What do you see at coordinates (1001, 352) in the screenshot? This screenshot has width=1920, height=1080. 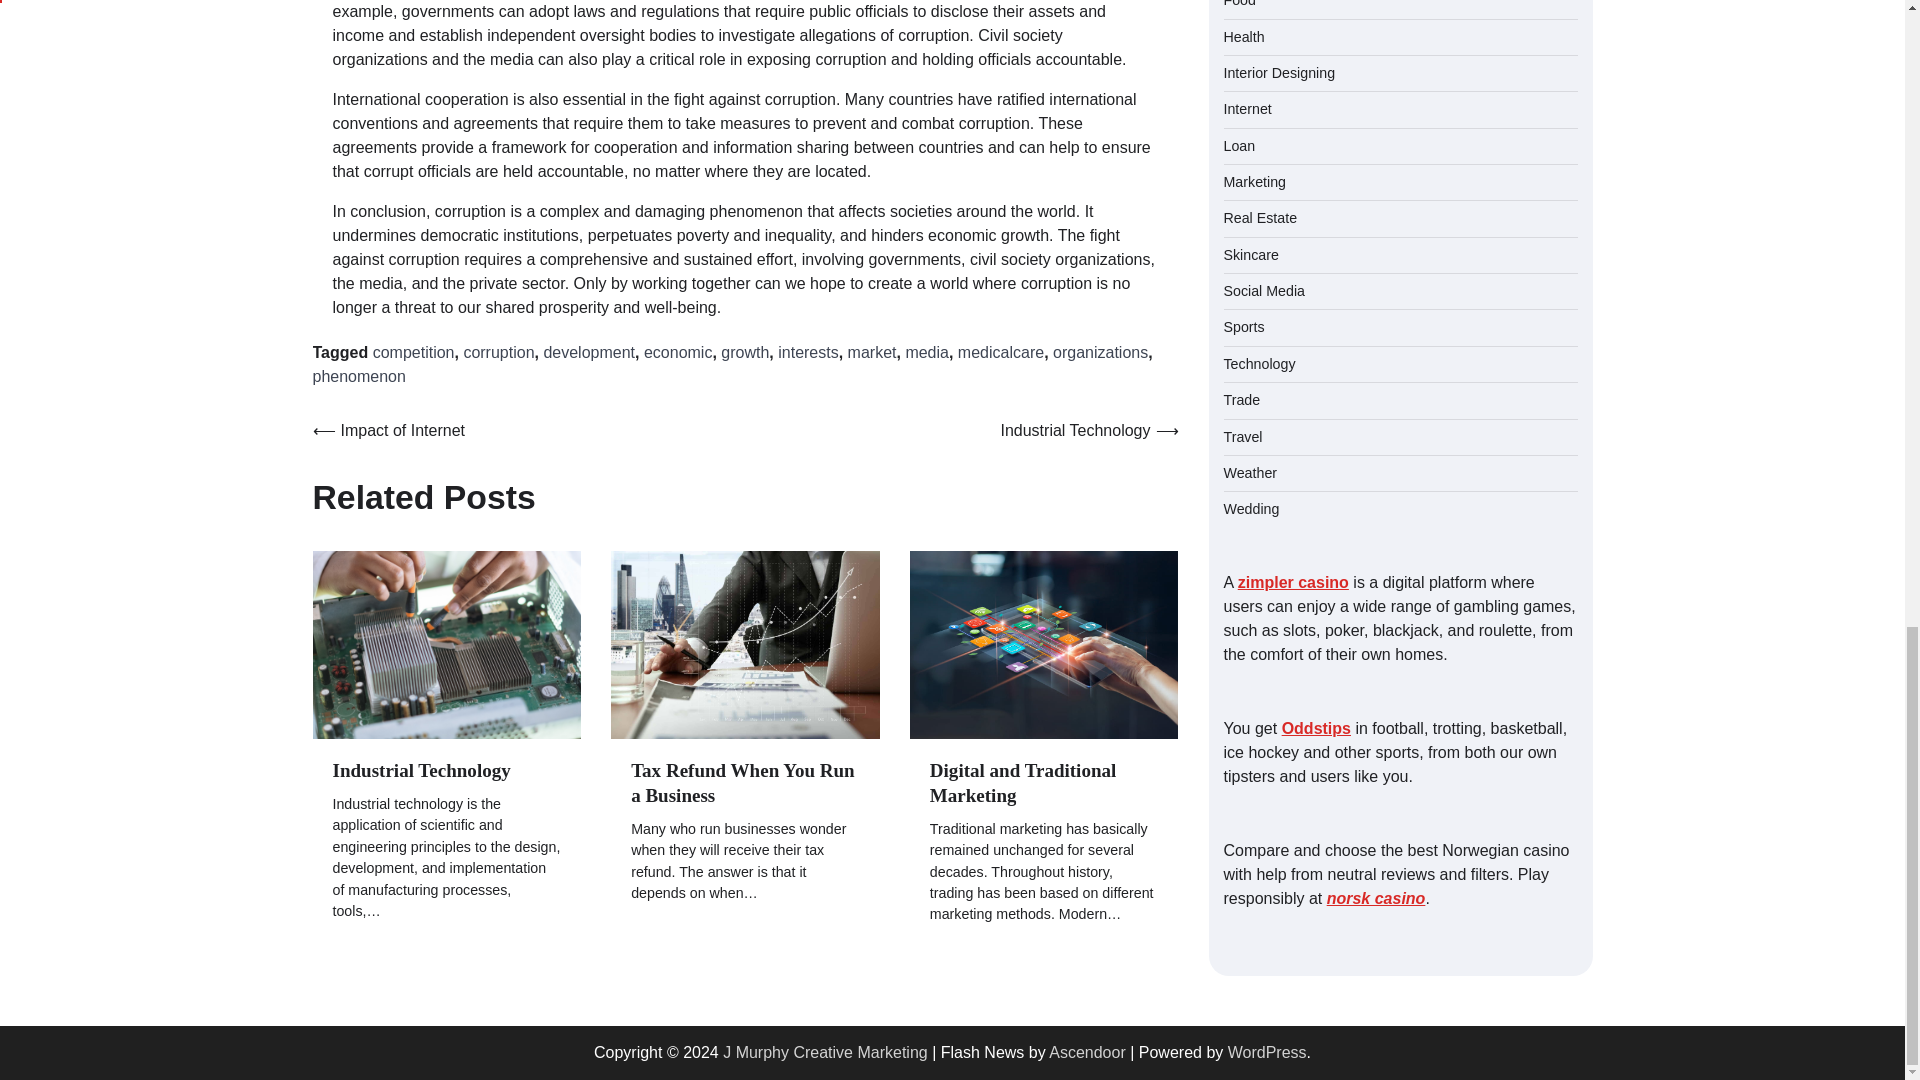 I see `medicalcare` at bounding box center [1001, 352].